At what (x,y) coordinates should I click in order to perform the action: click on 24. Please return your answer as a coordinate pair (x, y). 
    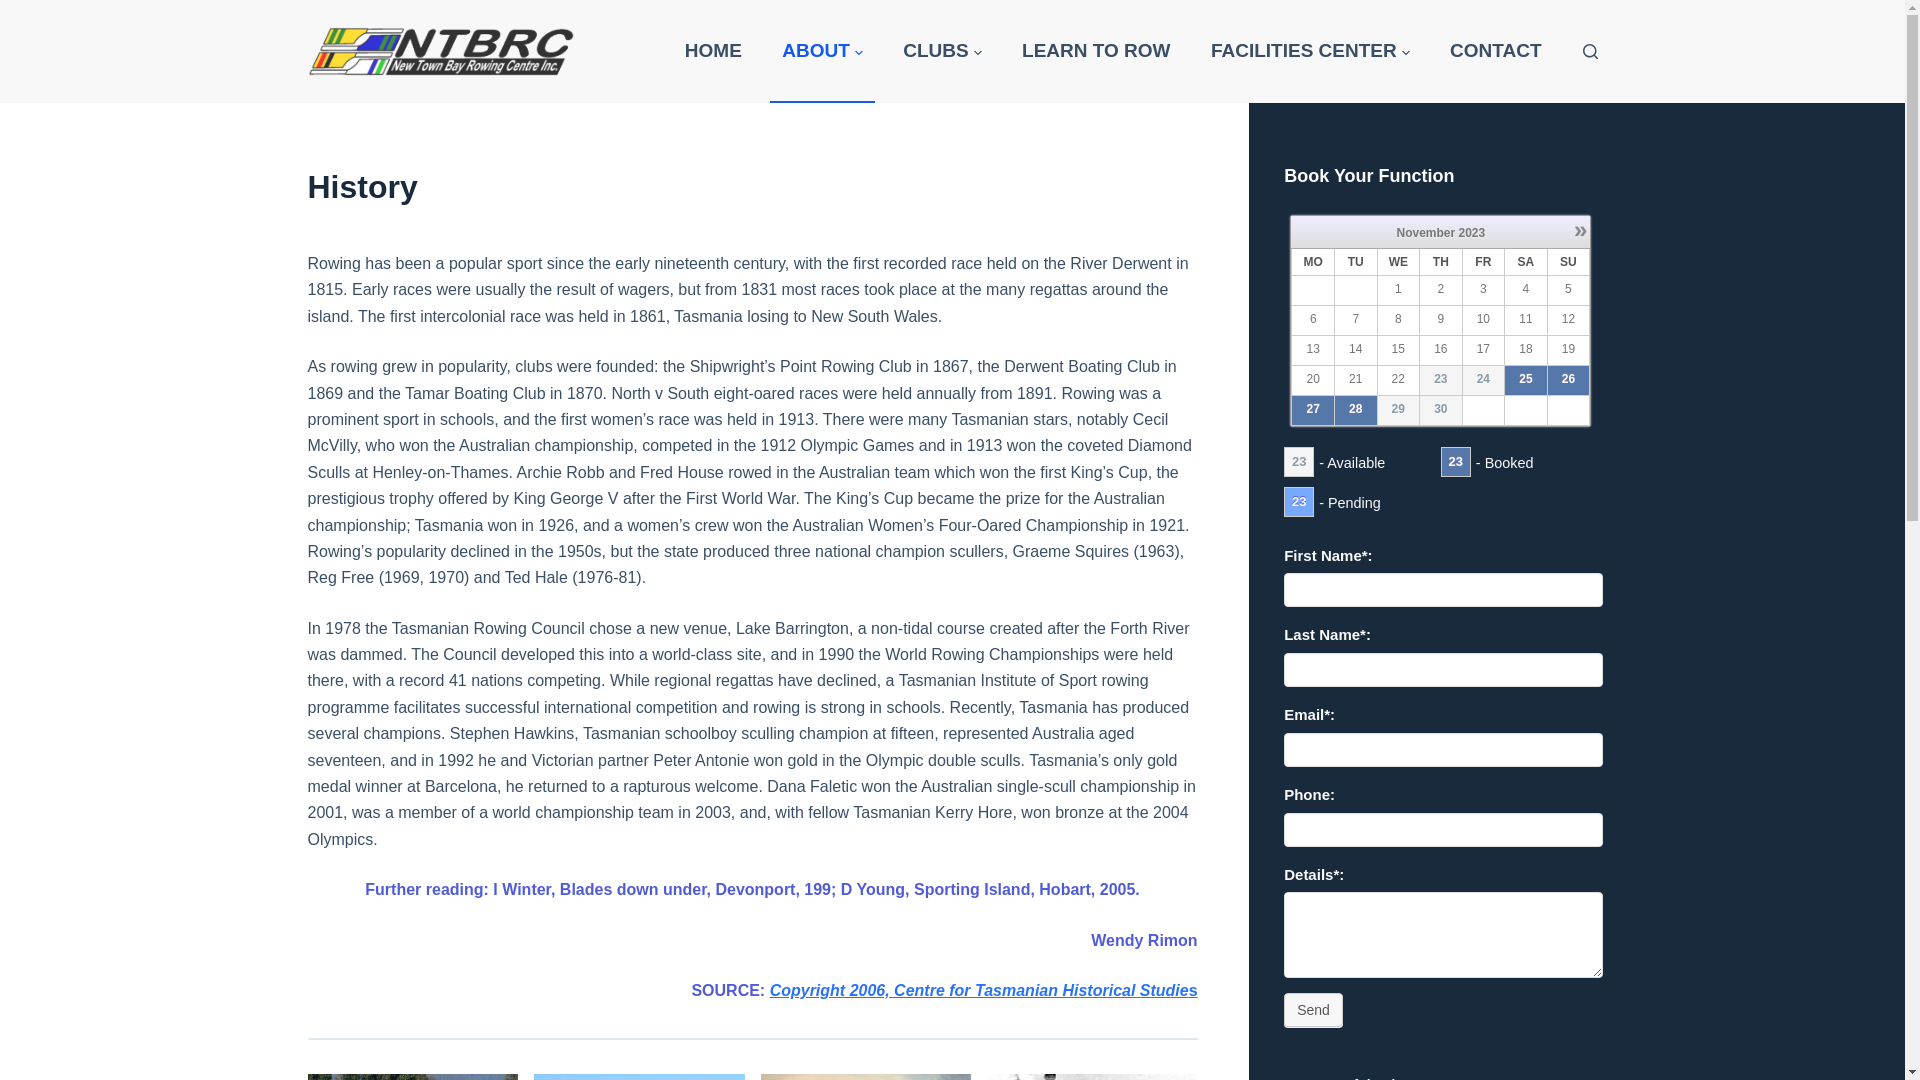
    Looking at the image, I should click on (1484, 379).